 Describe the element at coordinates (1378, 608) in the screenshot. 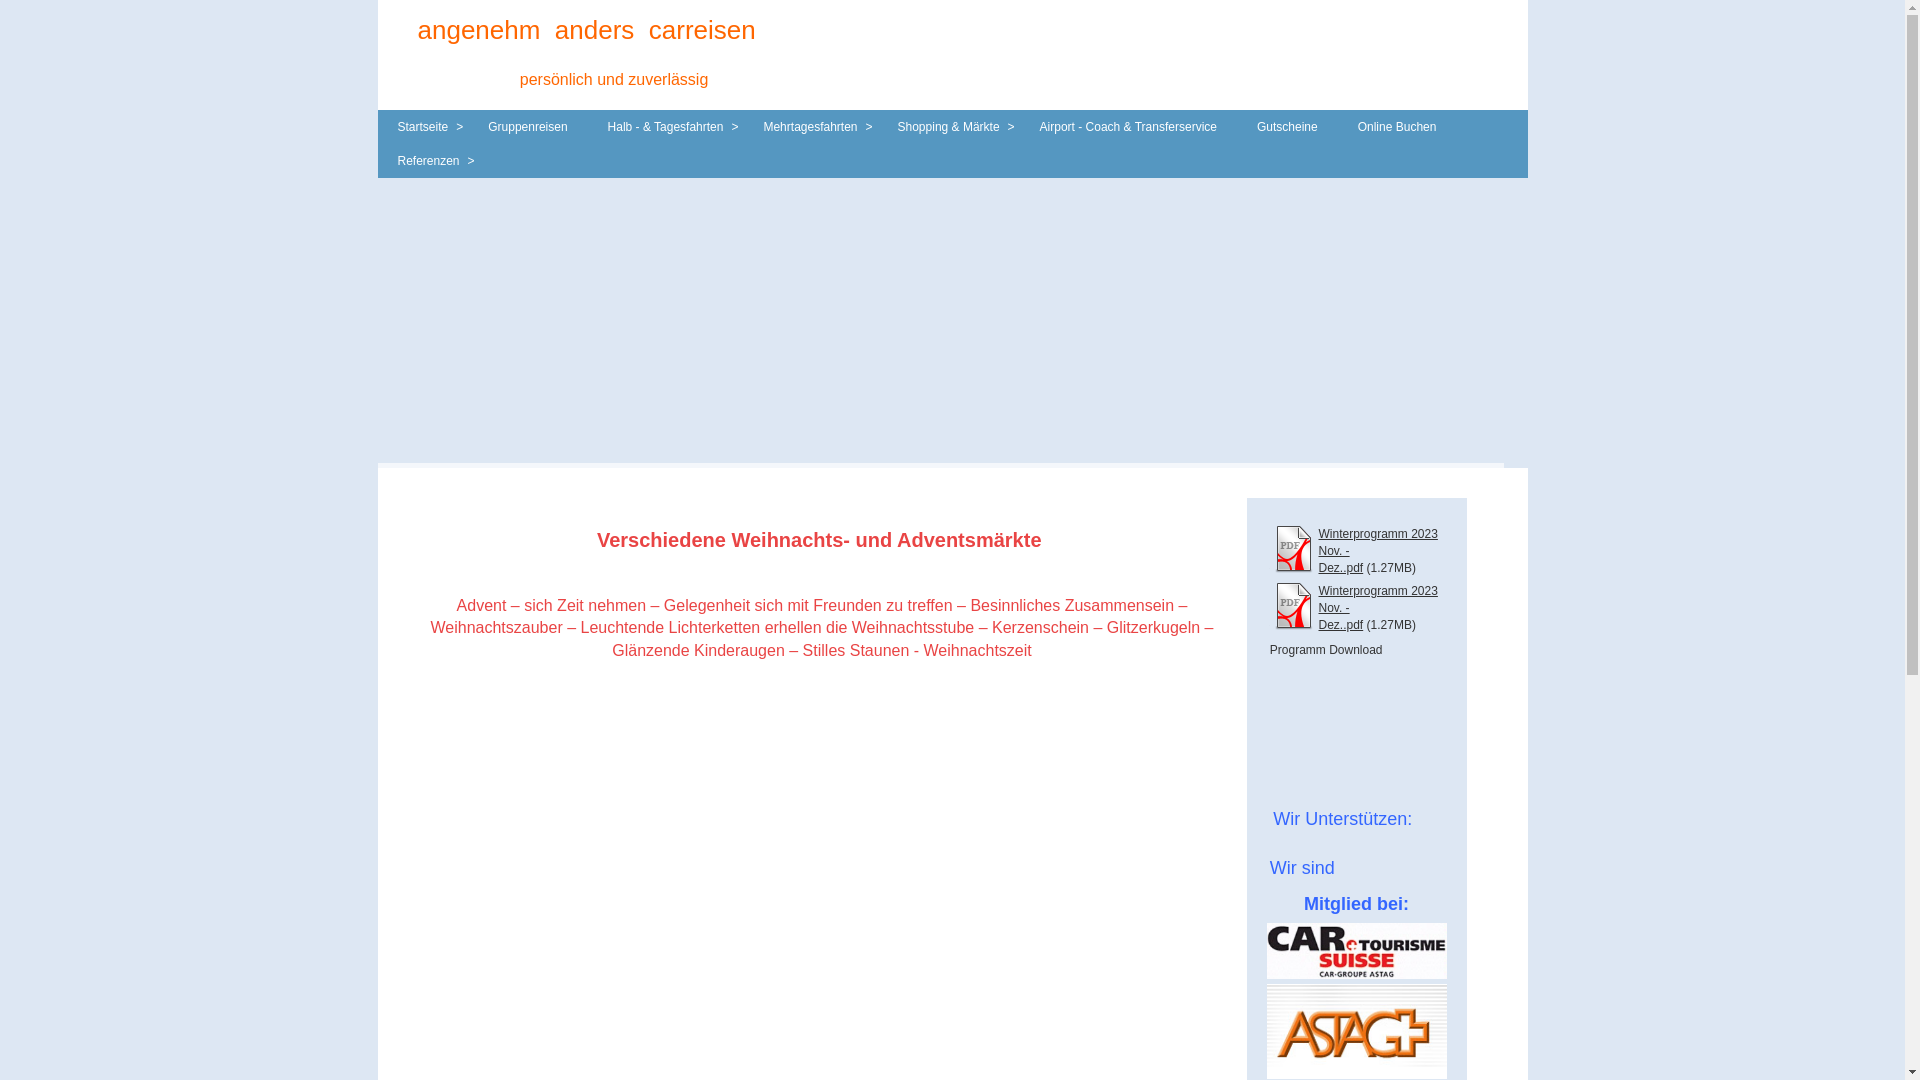

I see `Winterprogramm 2023 Nov. - Dez..pdf` at that location.